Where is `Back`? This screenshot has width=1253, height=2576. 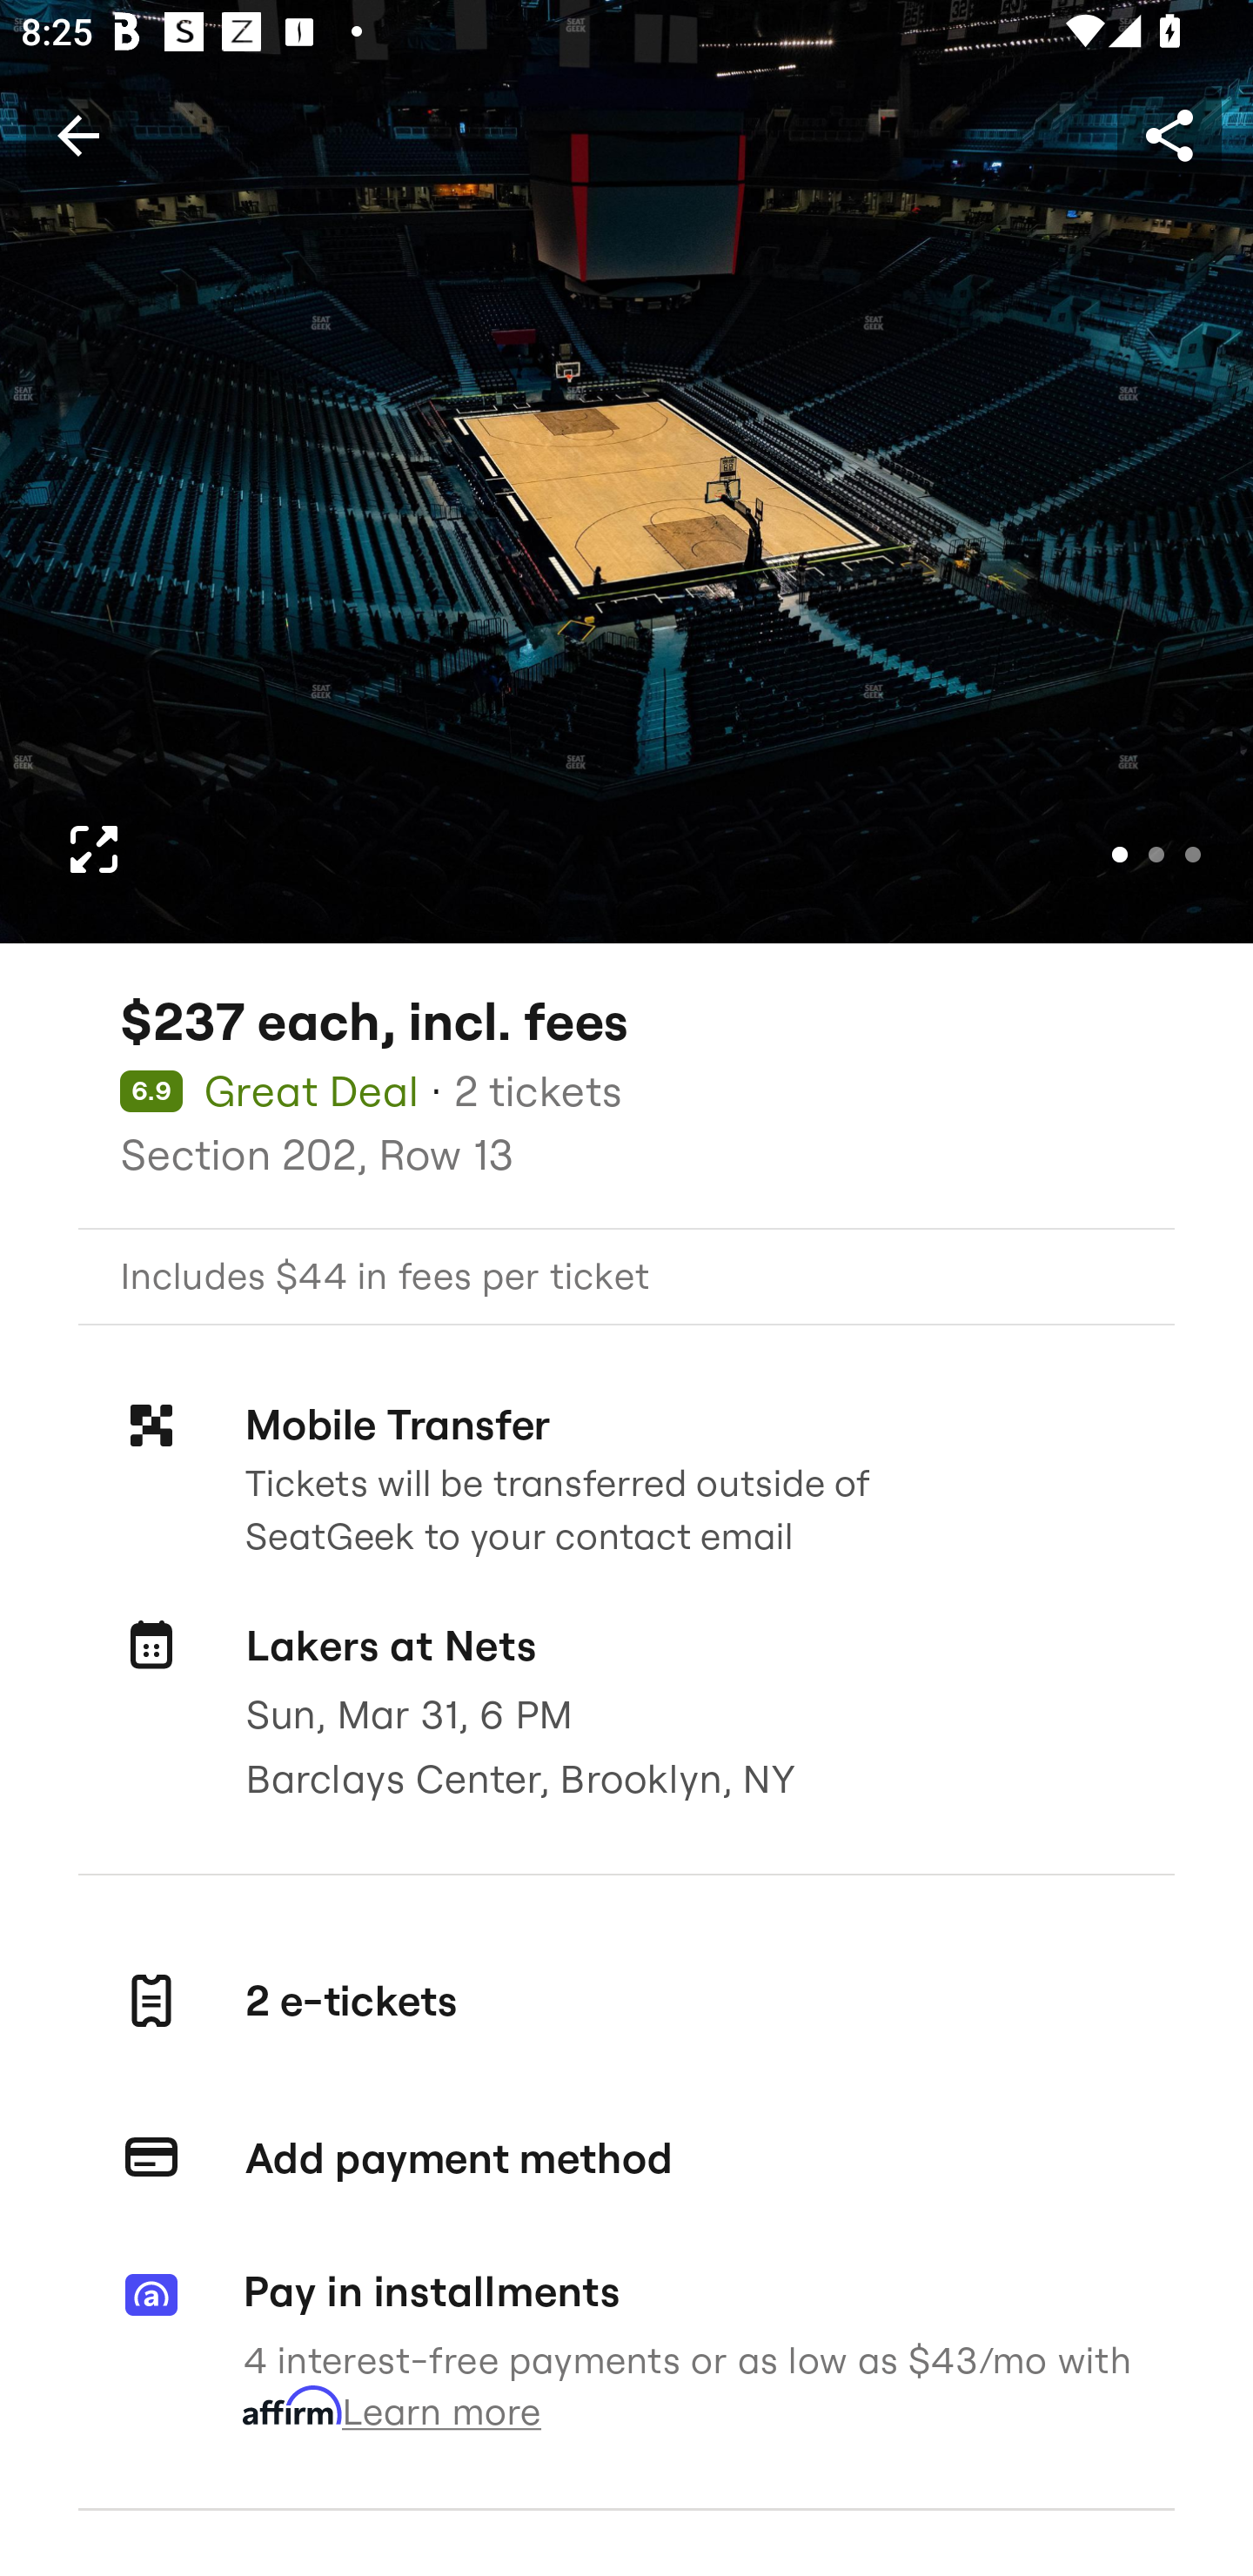 Back is located at coordinates (77, 134).